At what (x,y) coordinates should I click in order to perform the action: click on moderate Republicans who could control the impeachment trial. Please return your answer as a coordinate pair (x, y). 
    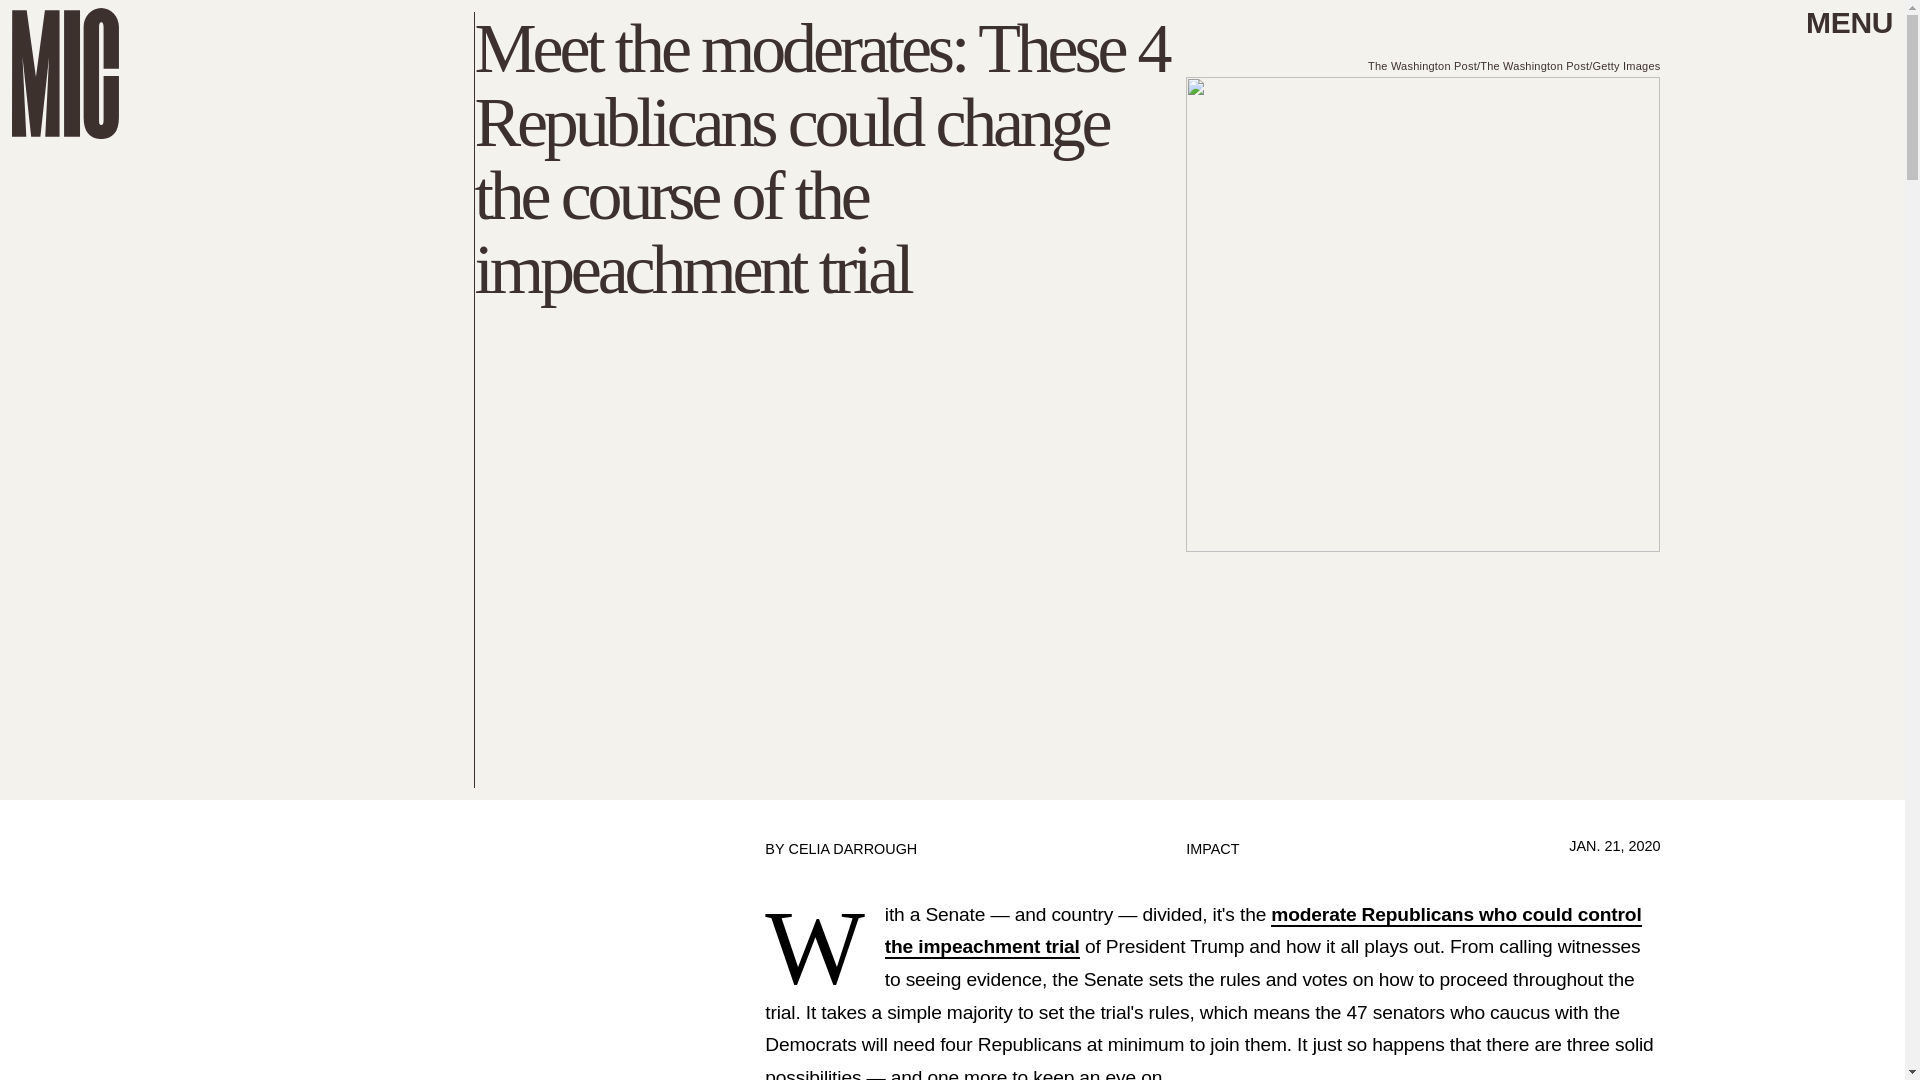
    Looking at the image, I should click on (1263, 932).